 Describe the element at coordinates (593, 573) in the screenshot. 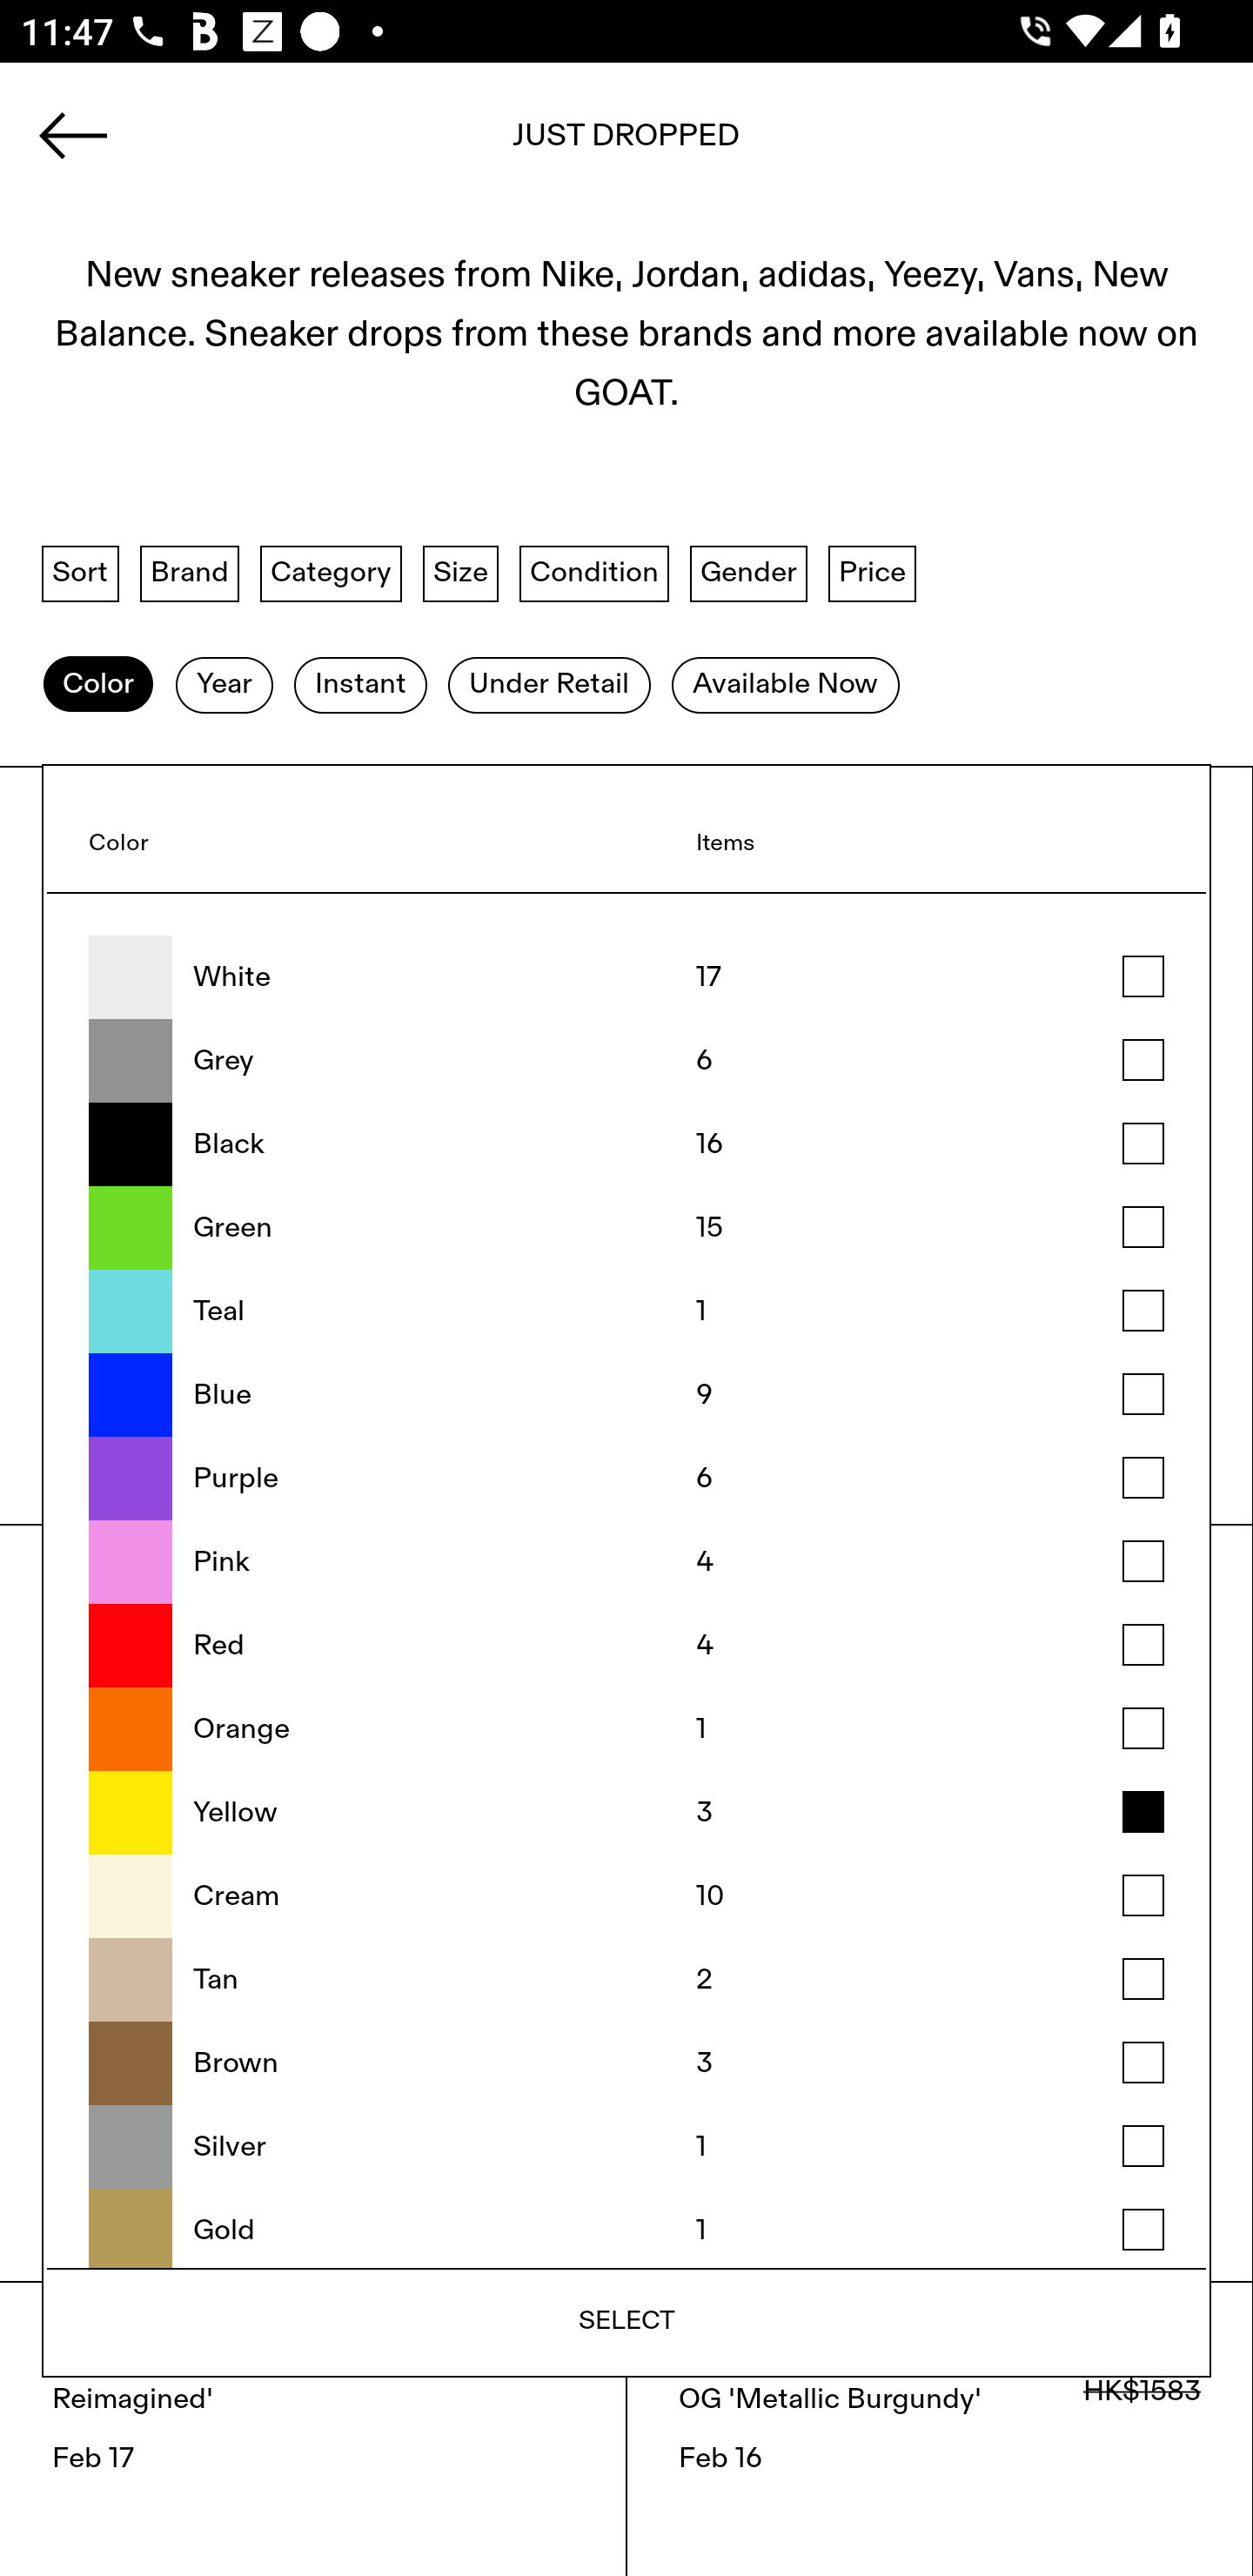

I see `Condition` at that location.